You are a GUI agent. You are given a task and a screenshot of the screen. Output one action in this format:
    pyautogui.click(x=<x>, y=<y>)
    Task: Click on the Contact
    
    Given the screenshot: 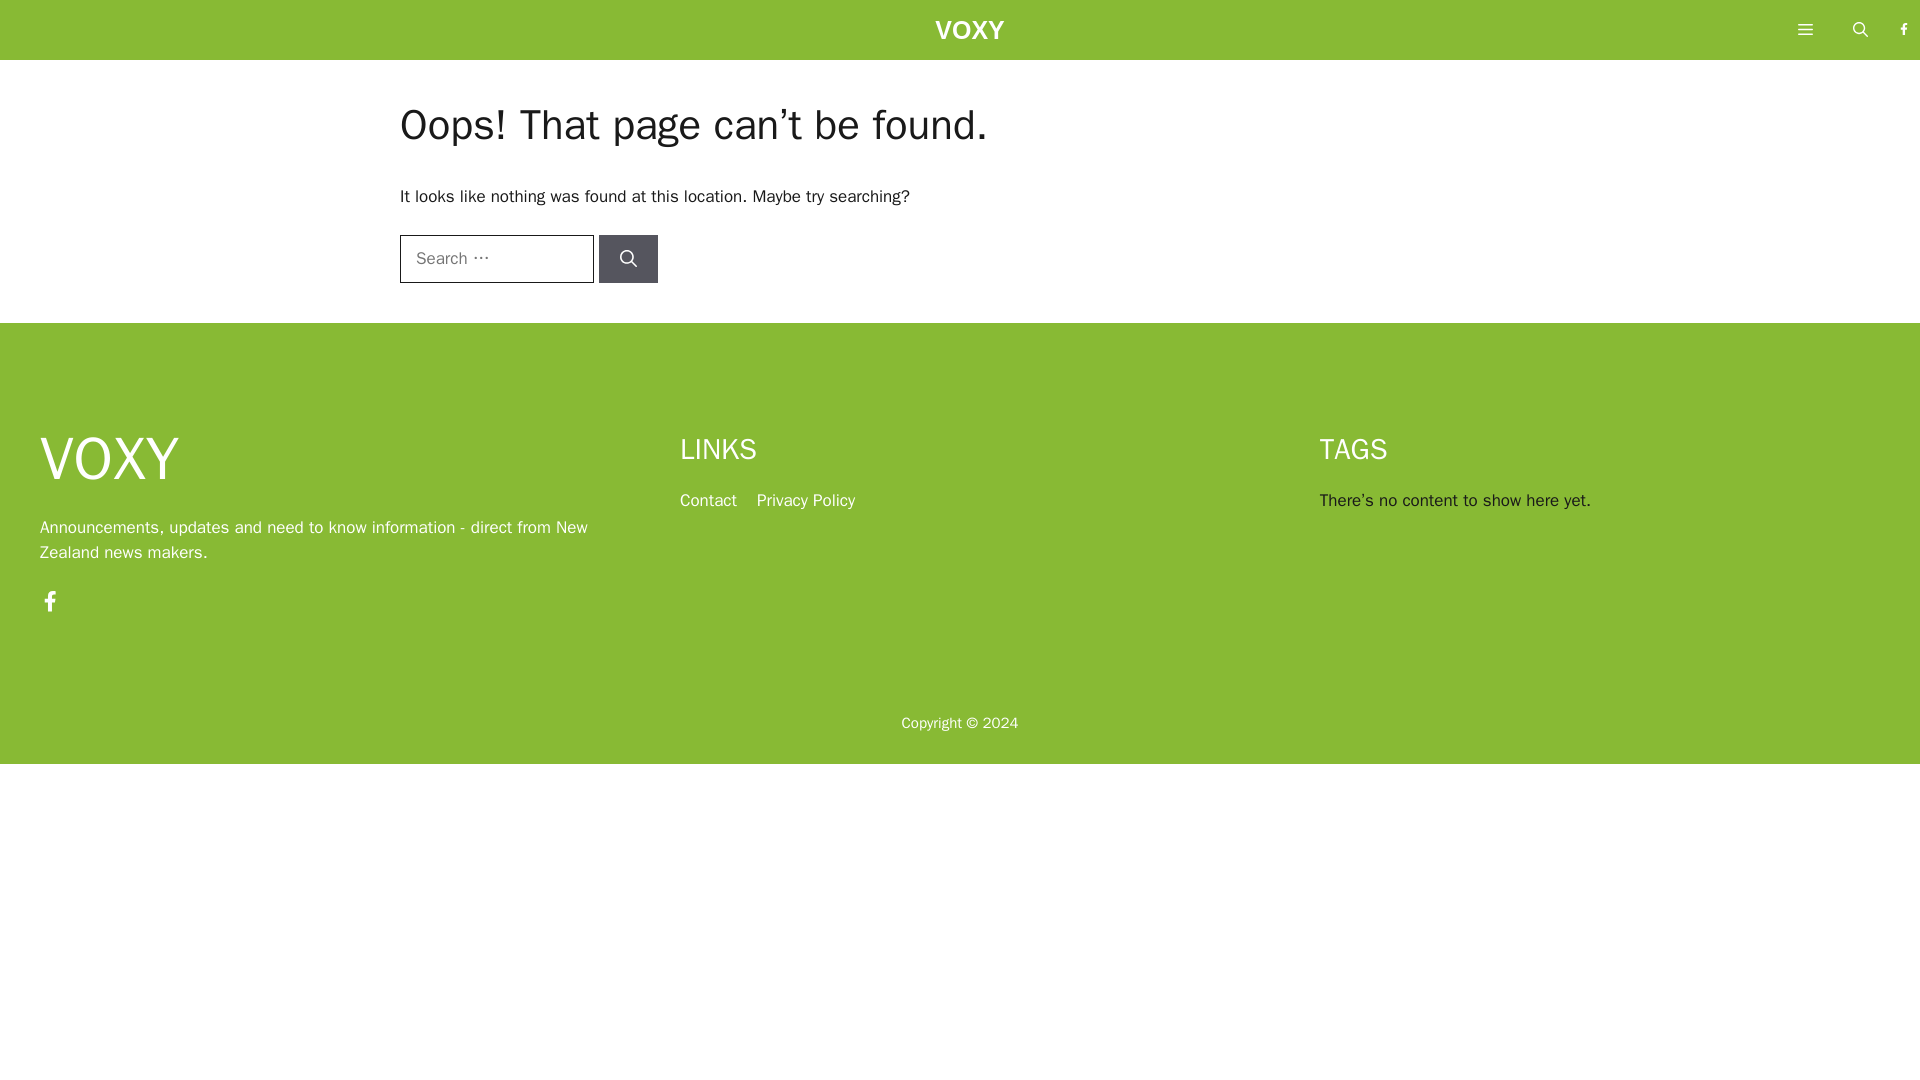 What is the action you would take?
    pyautogui.click(x=708, y=500)
    